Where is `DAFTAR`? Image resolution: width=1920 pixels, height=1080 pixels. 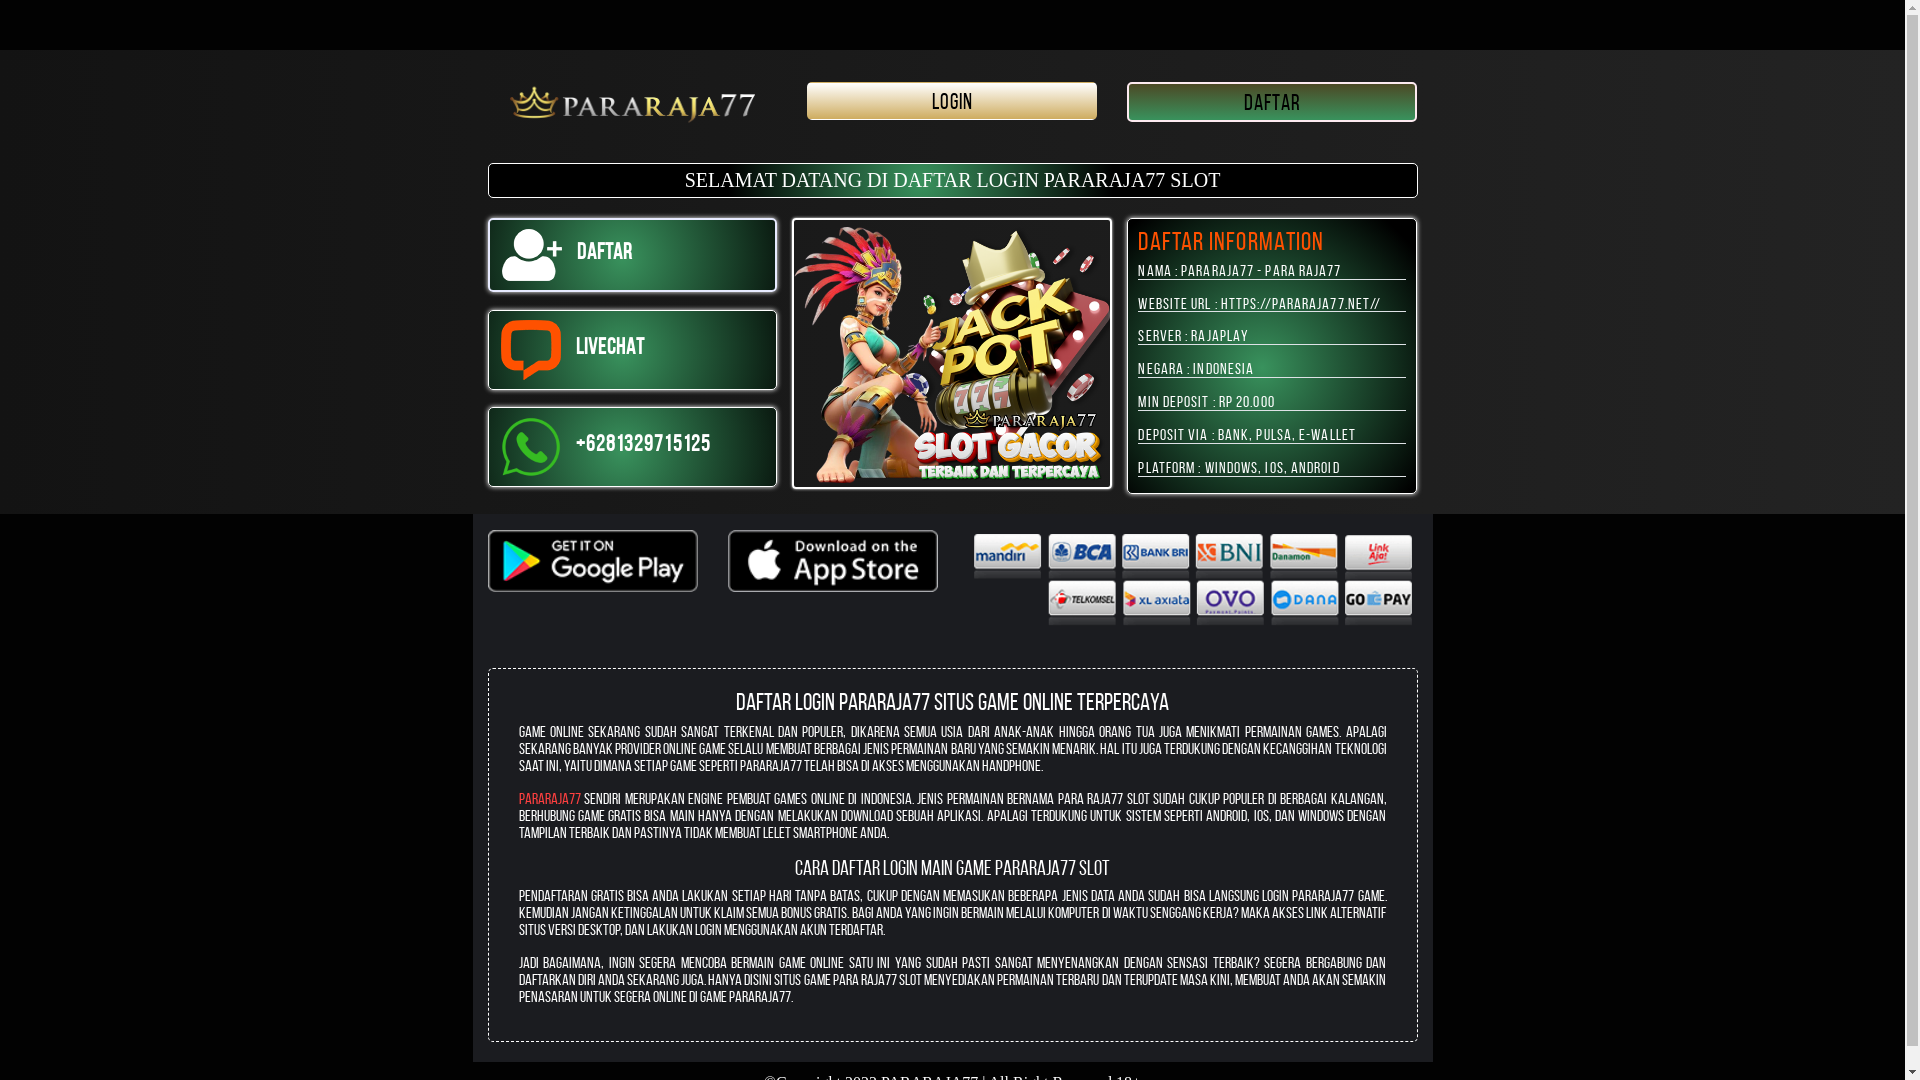 DAFTAR is located at coordinates (633, 255).